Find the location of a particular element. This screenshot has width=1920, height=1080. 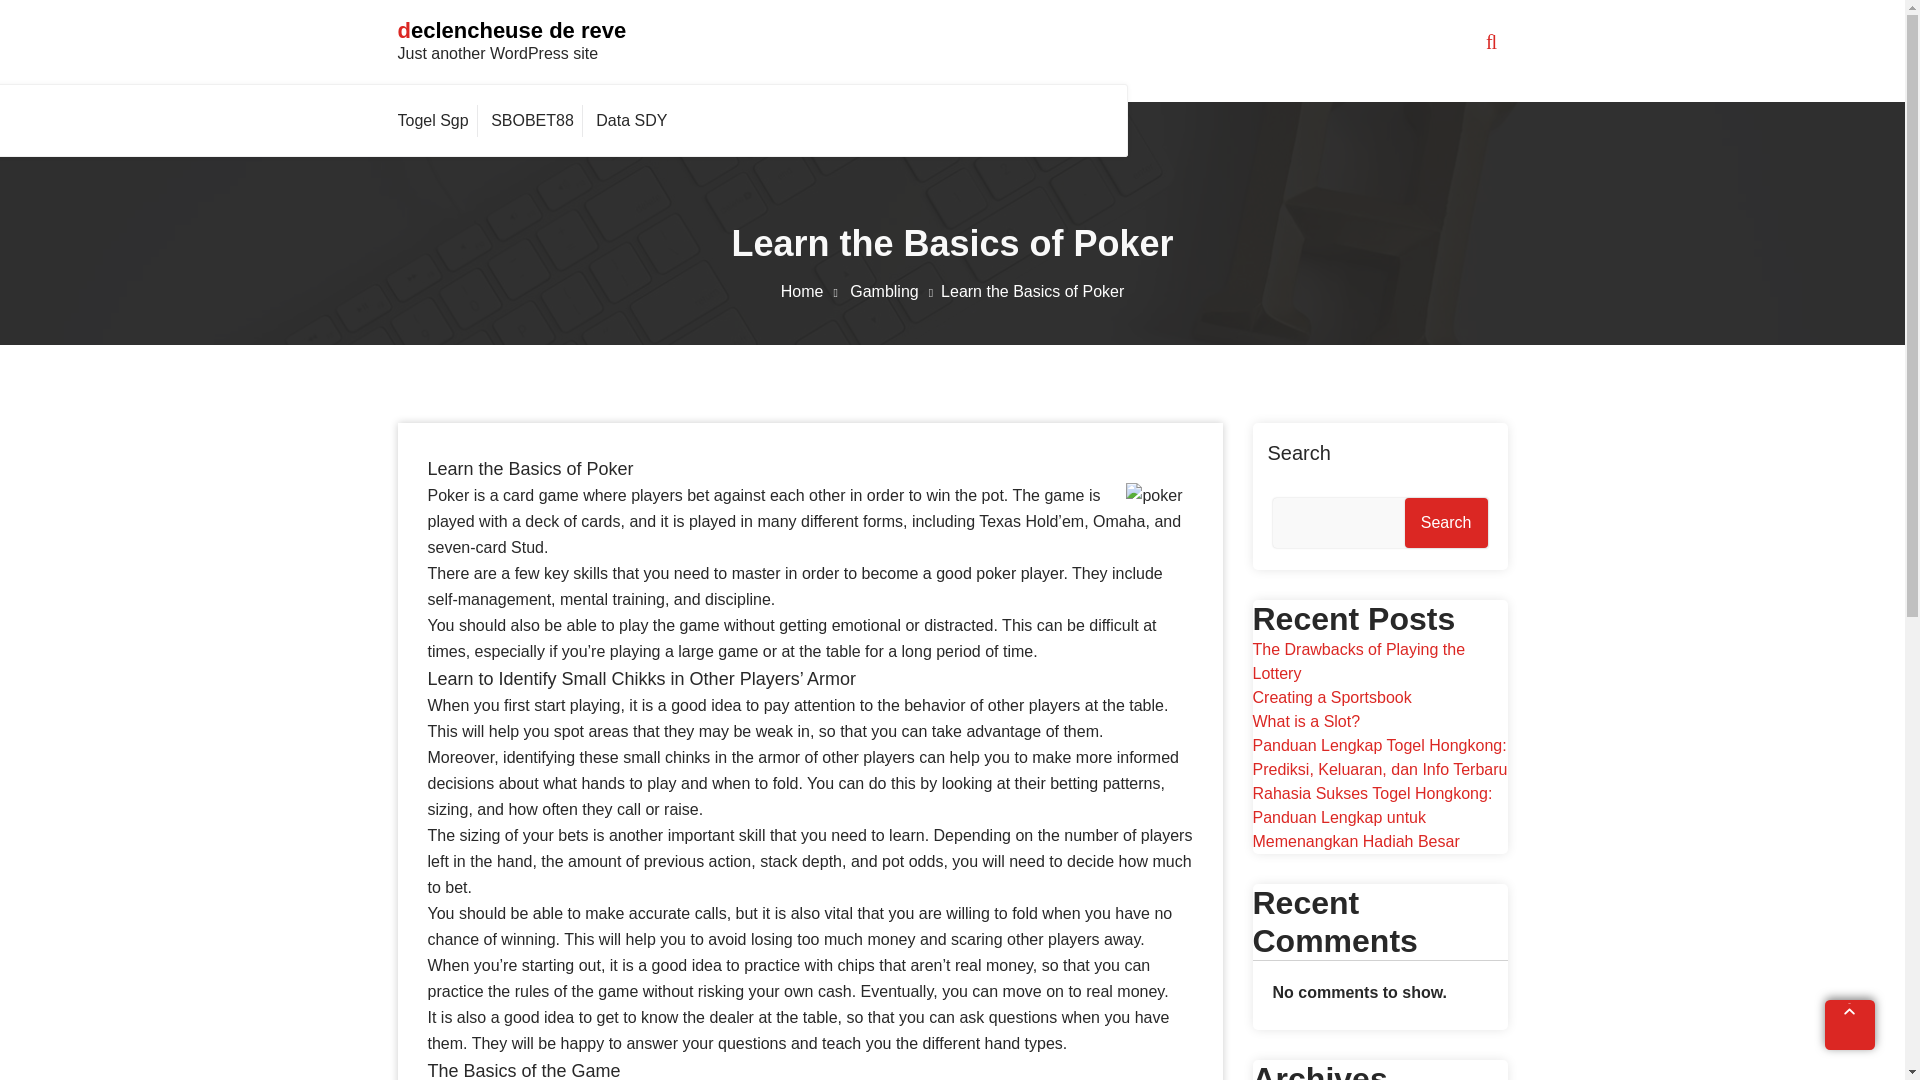

Togel Sgp is located at coordinates (438, 120).